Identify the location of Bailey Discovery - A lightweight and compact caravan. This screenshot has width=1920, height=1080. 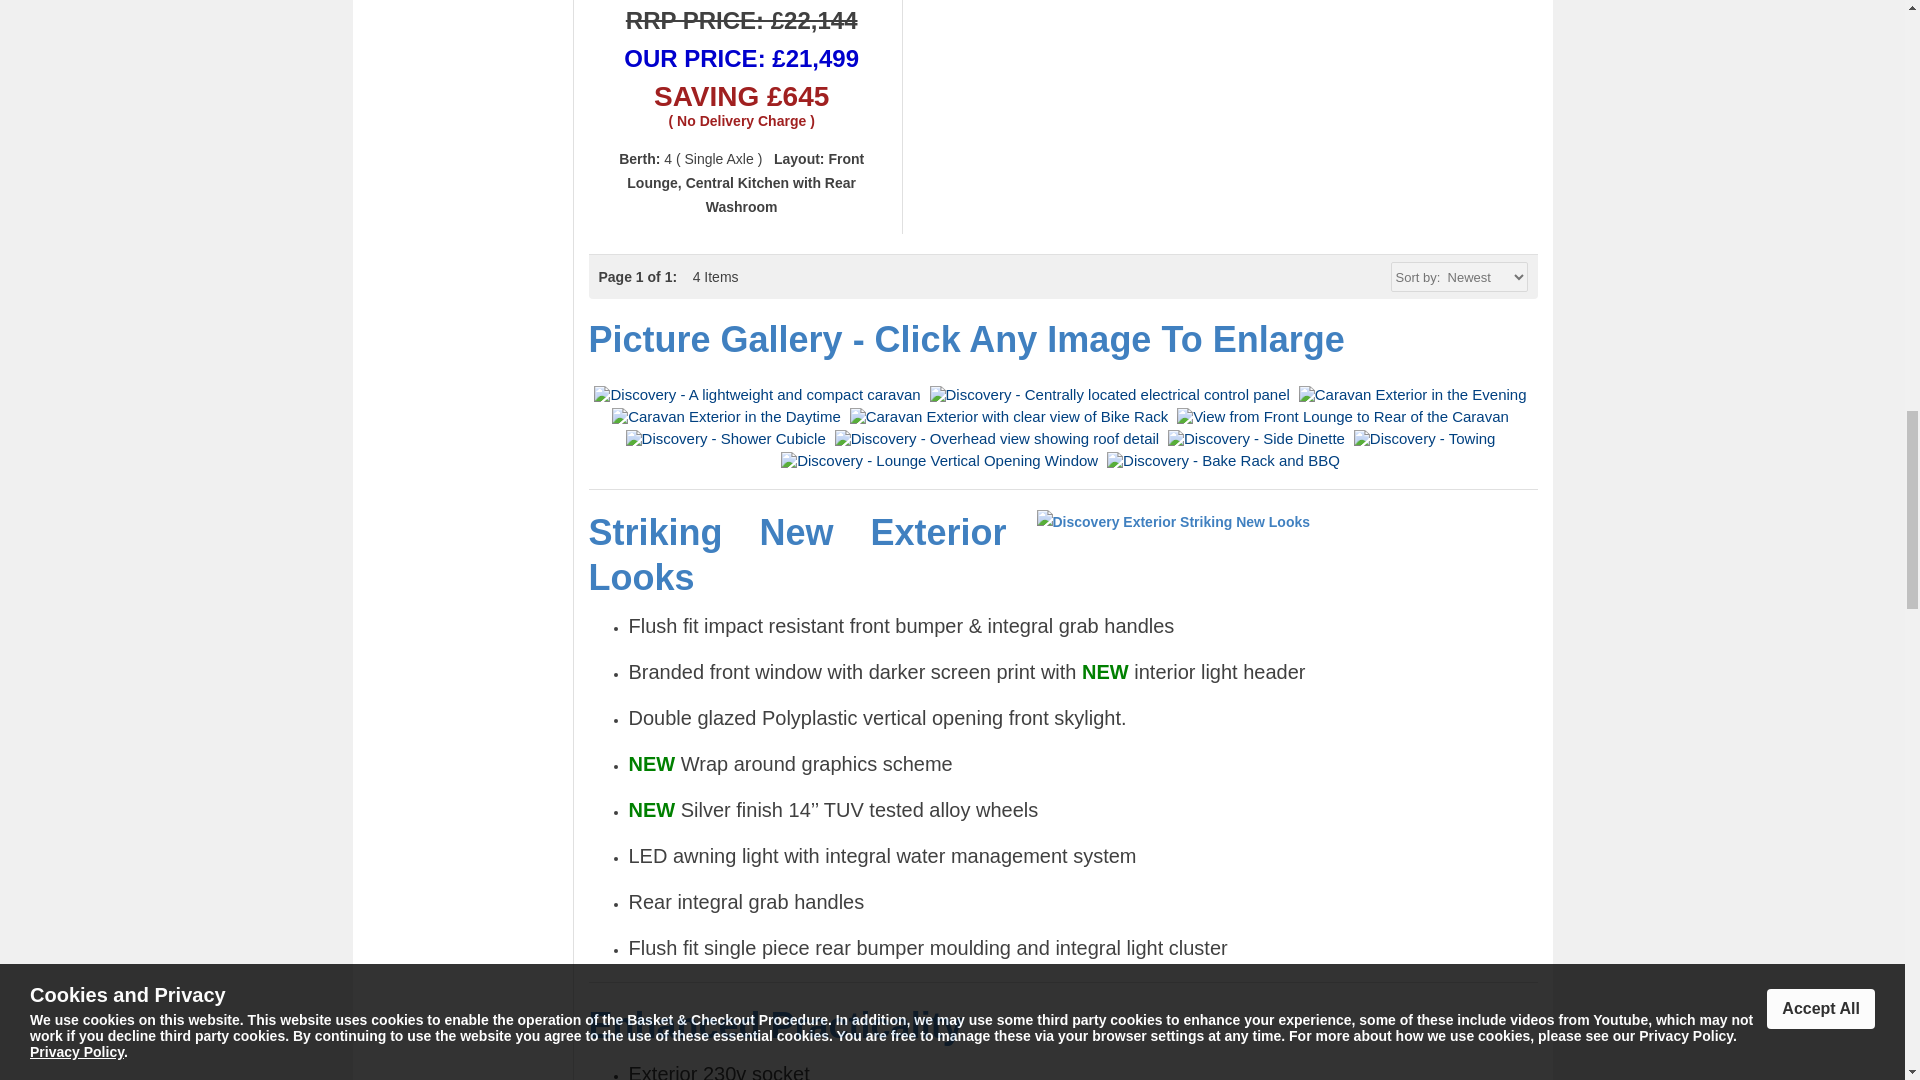
(759, 394).